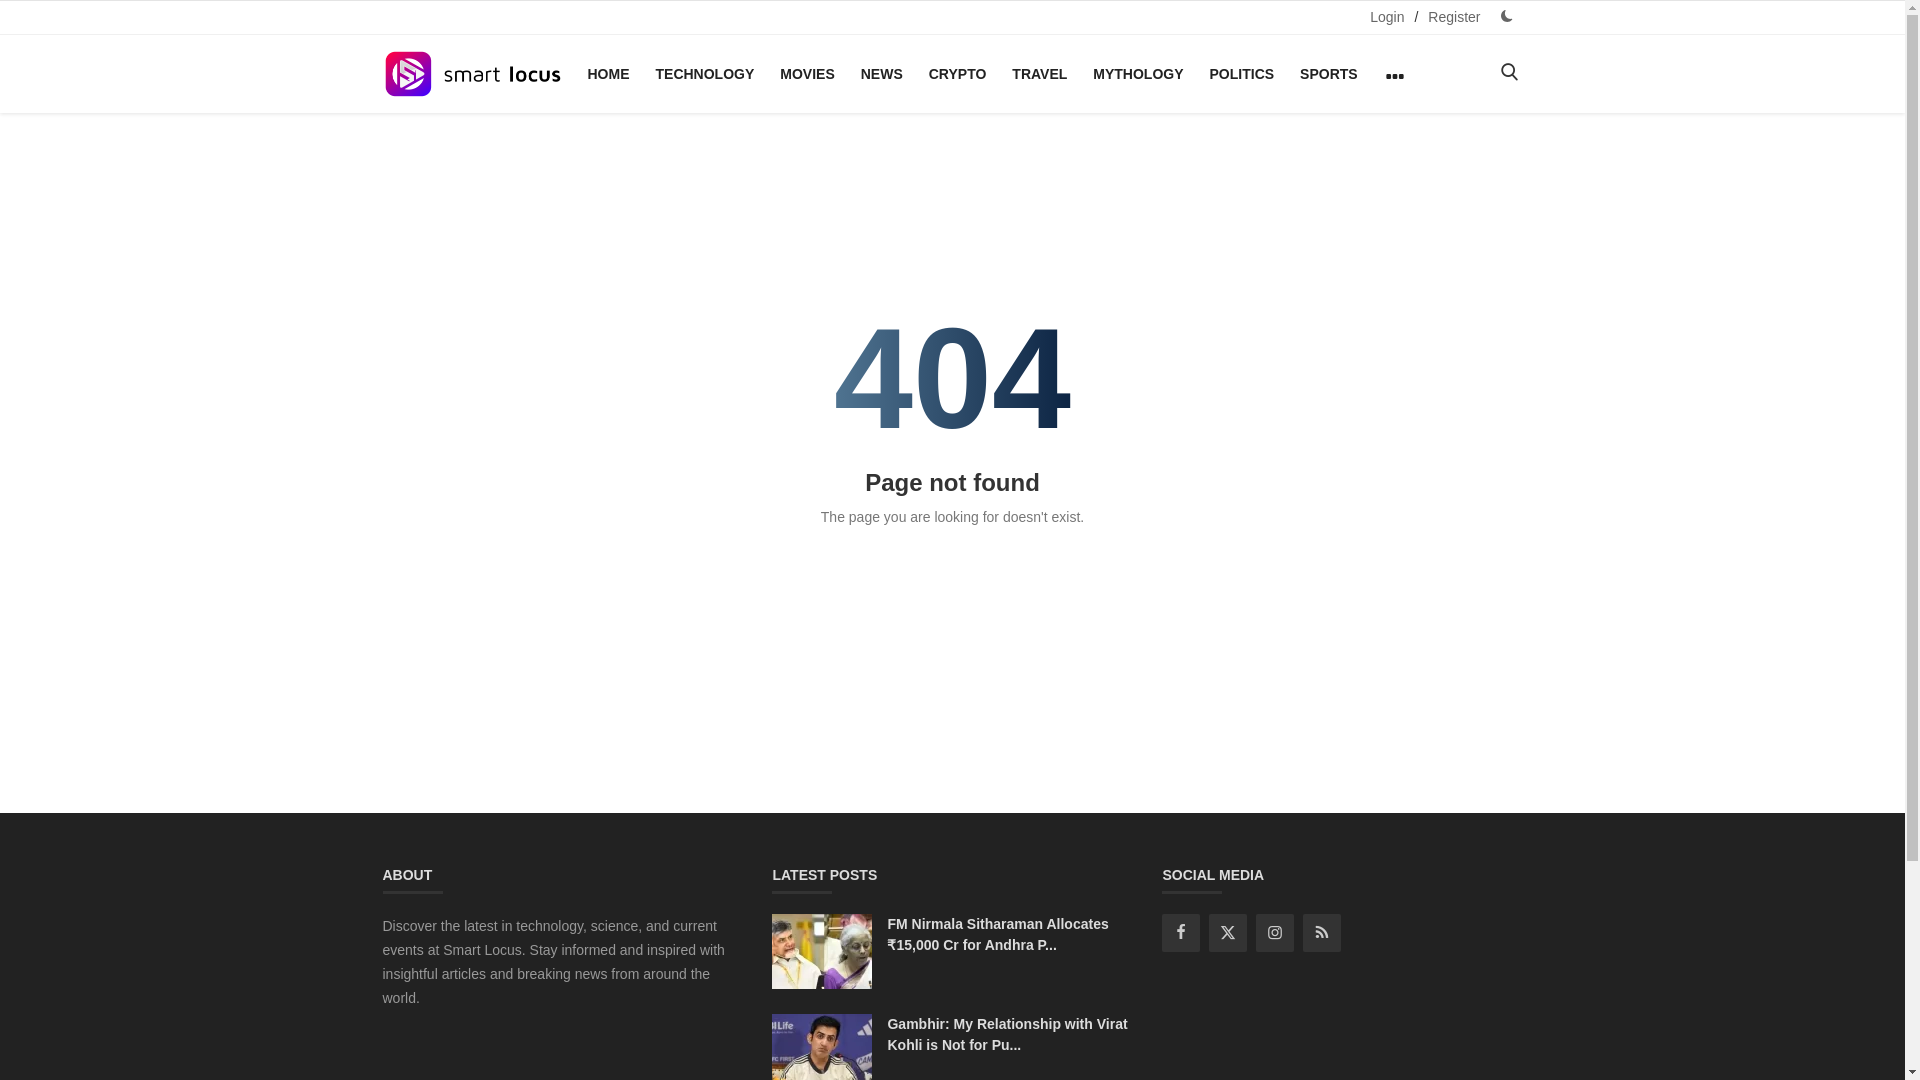 The width and height of the screenshot is (1920, 1080). Describe the element at coordinates (1242, 74) in the screenshot. I see `POLITICS` at that location.